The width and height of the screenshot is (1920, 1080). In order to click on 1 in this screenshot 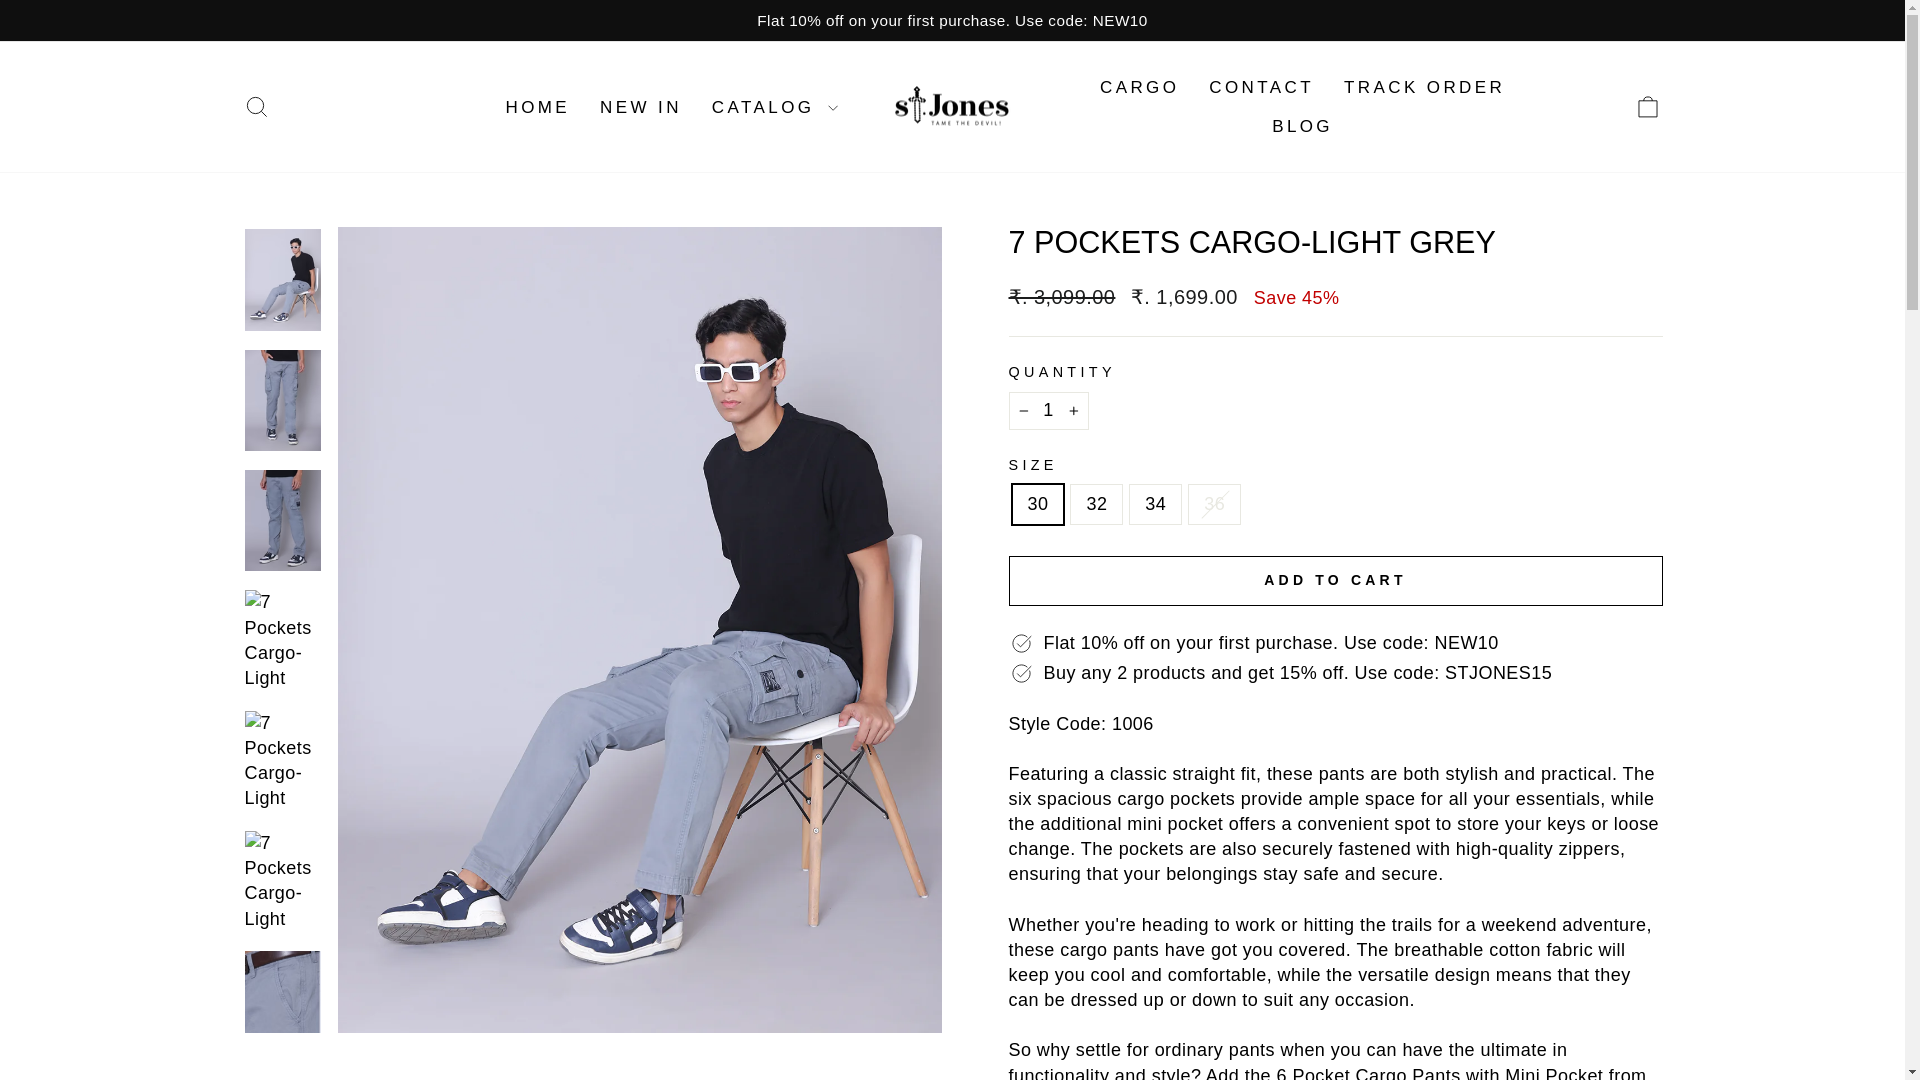, I will do `click(256, 107)`.